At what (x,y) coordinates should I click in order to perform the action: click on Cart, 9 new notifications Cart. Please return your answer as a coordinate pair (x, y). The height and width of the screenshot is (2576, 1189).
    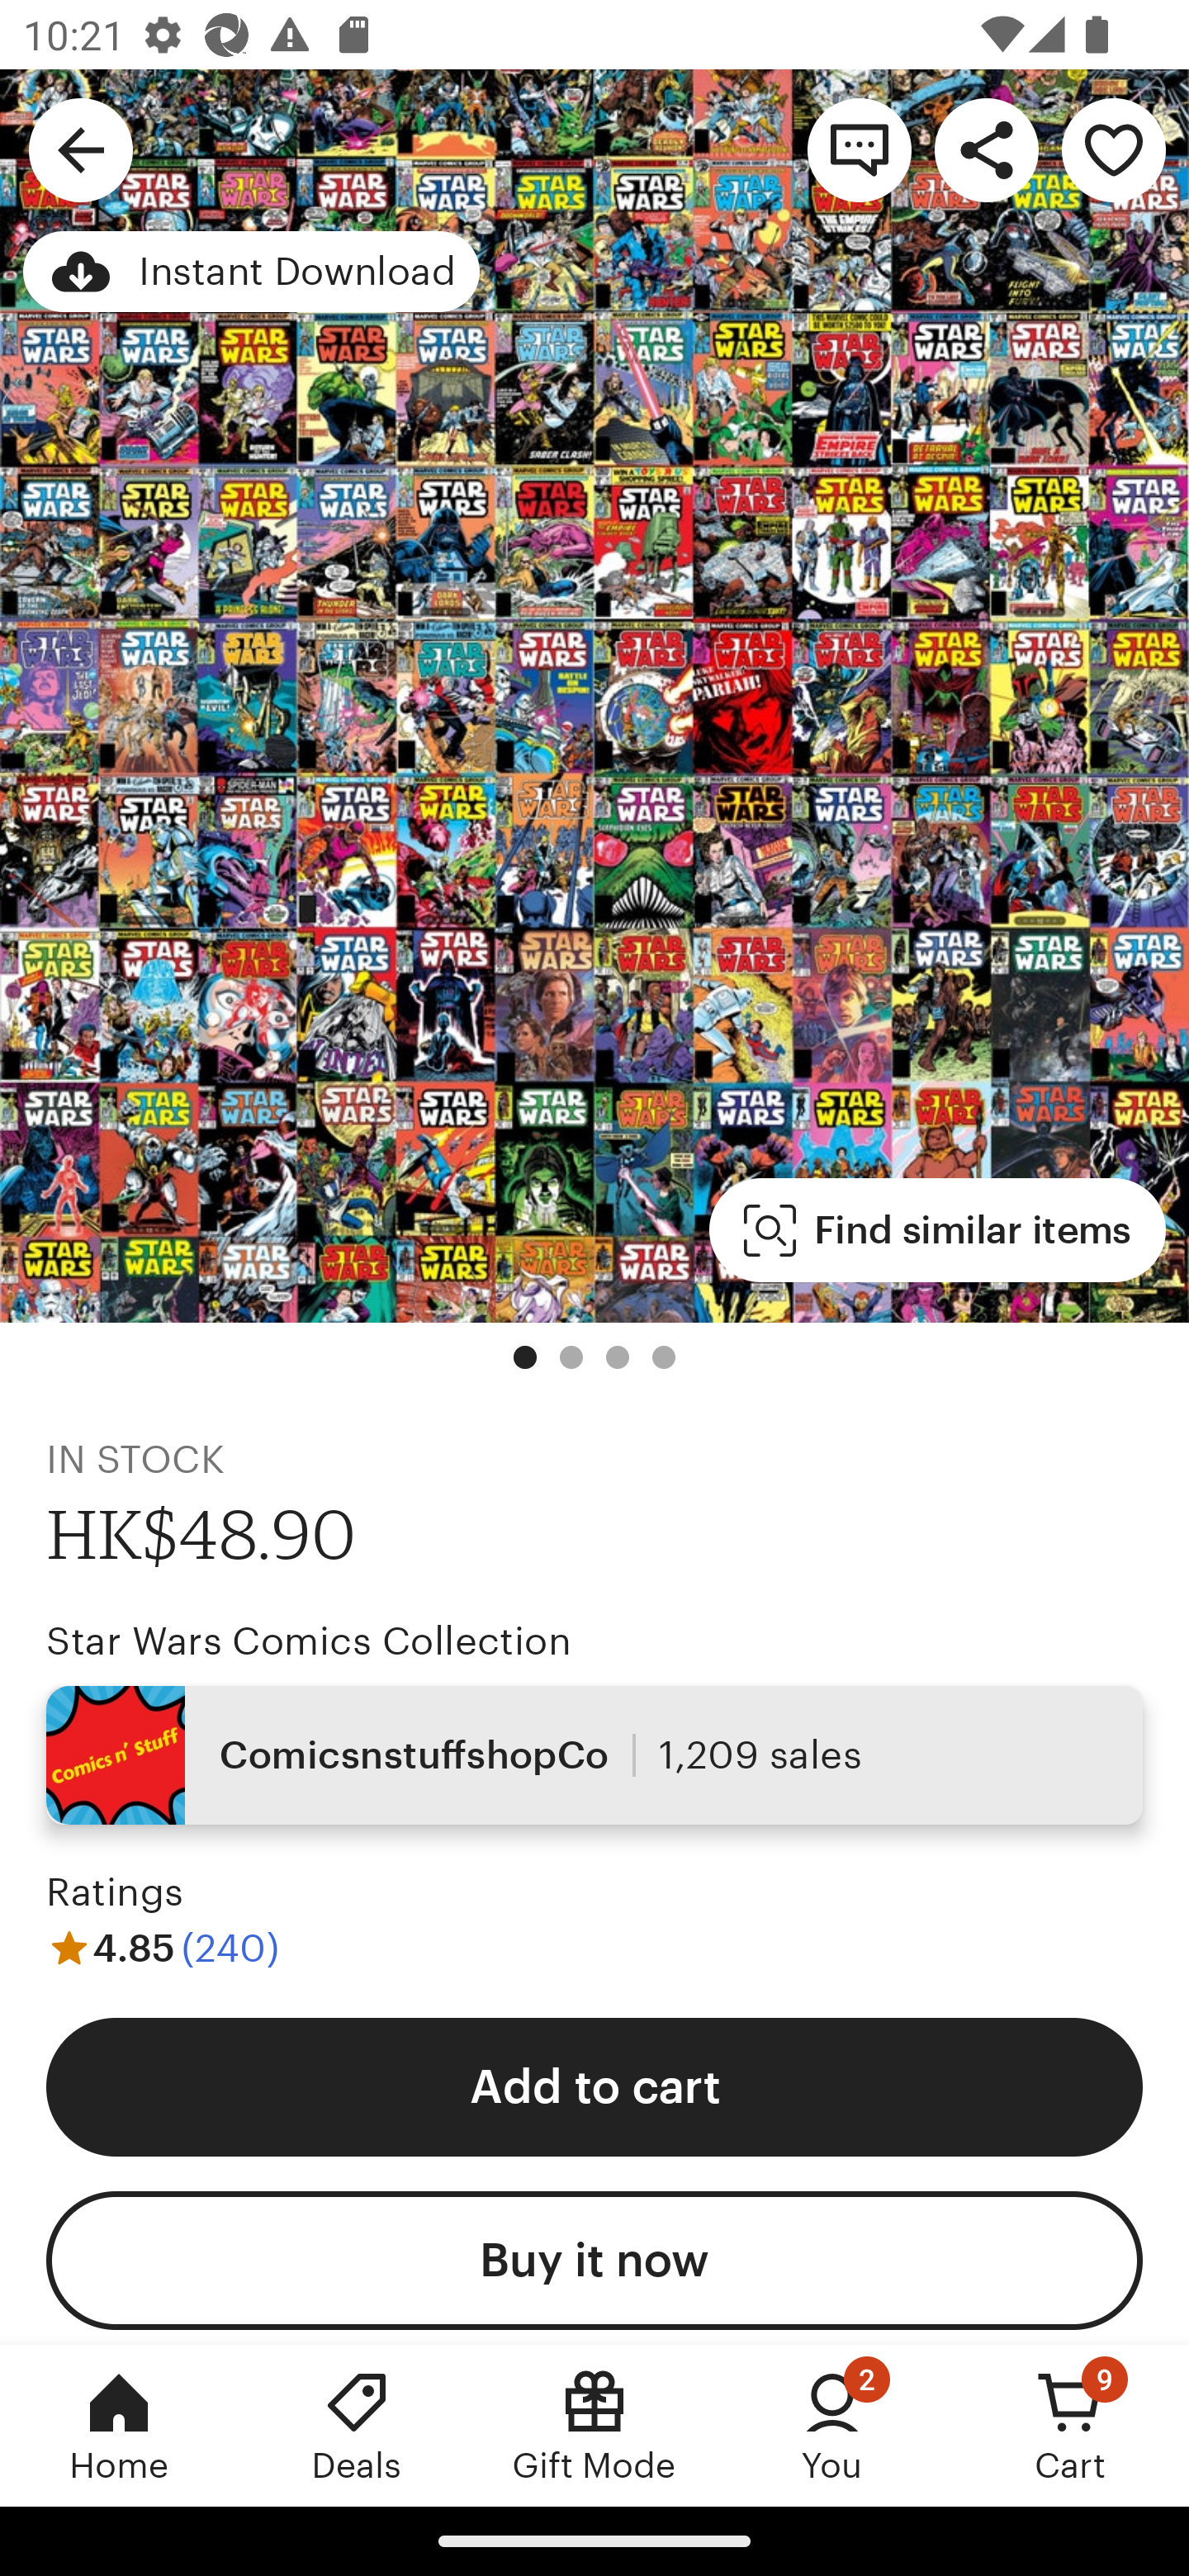
    Looking at the image, I should click on (1070, 2425).